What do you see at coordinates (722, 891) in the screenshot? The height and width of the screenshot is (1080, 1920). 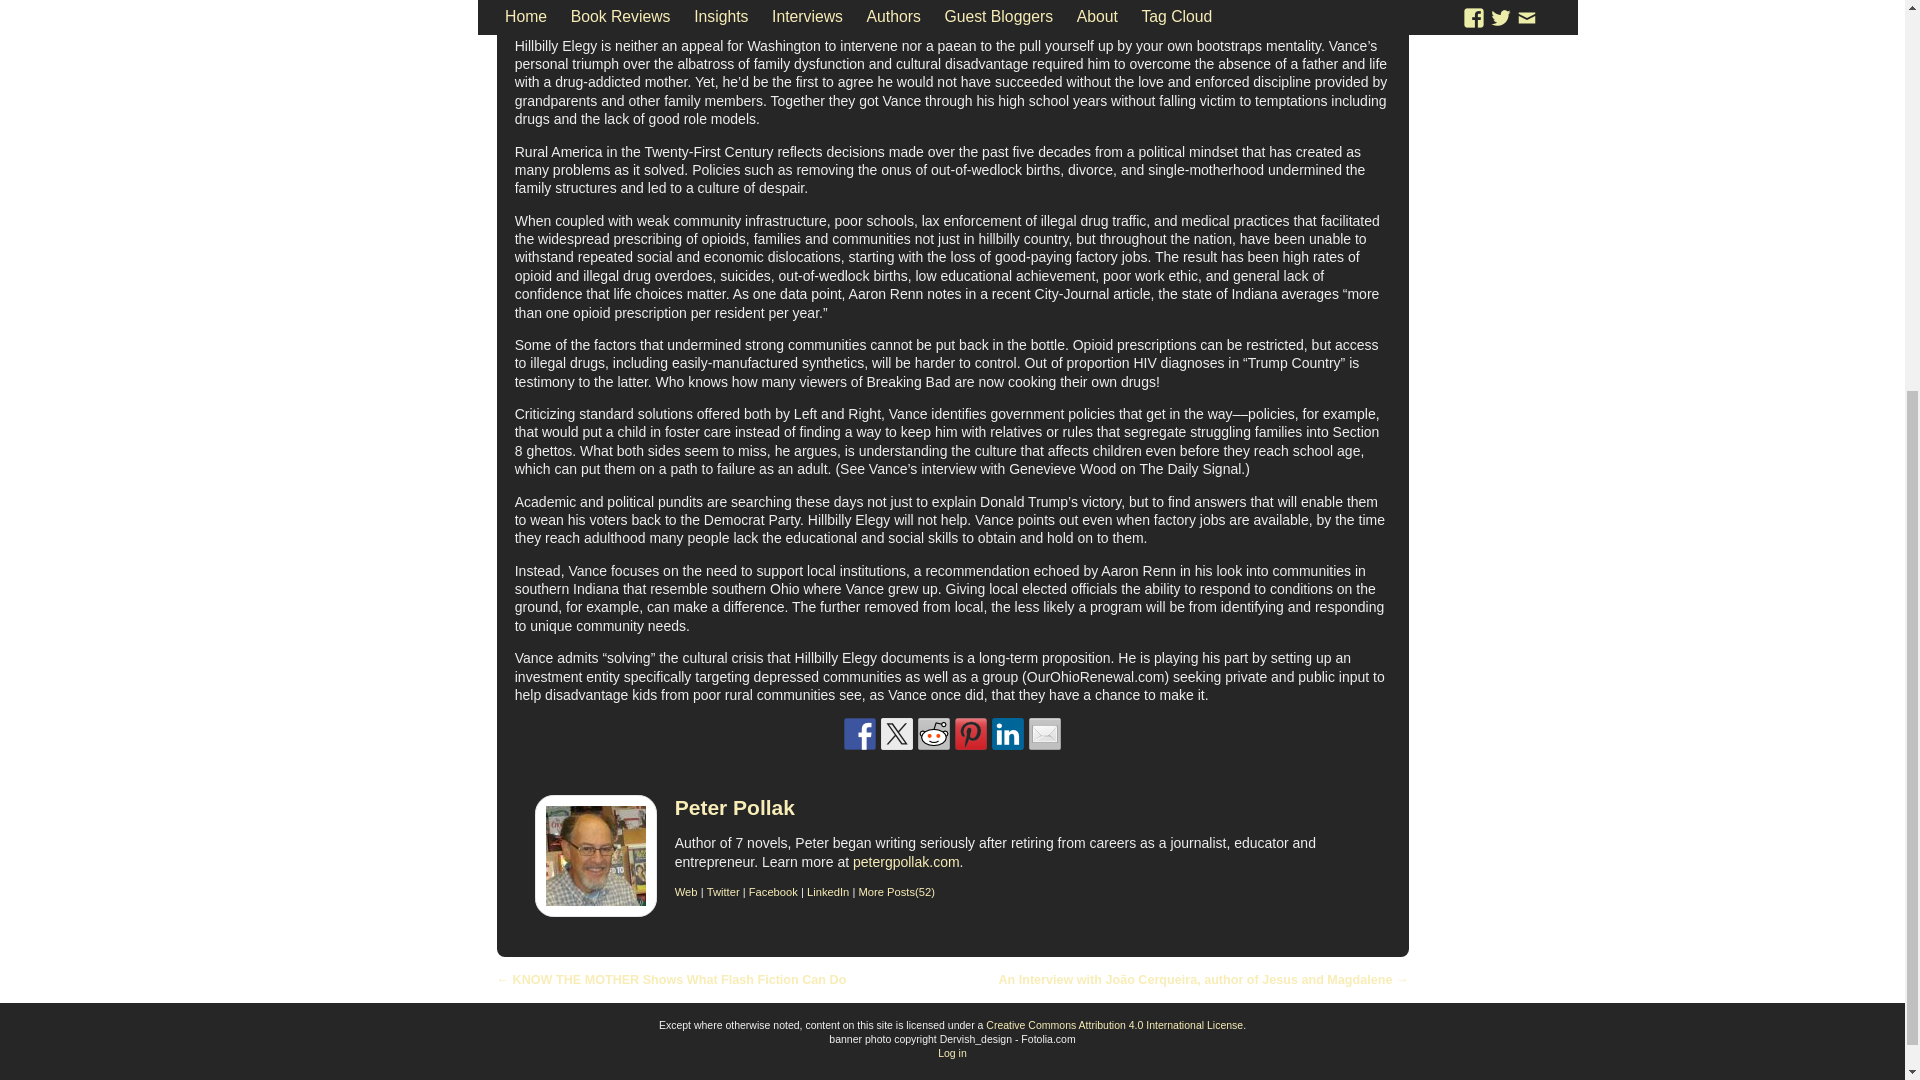 I see `Twitter` at bounding box center [722, 891].